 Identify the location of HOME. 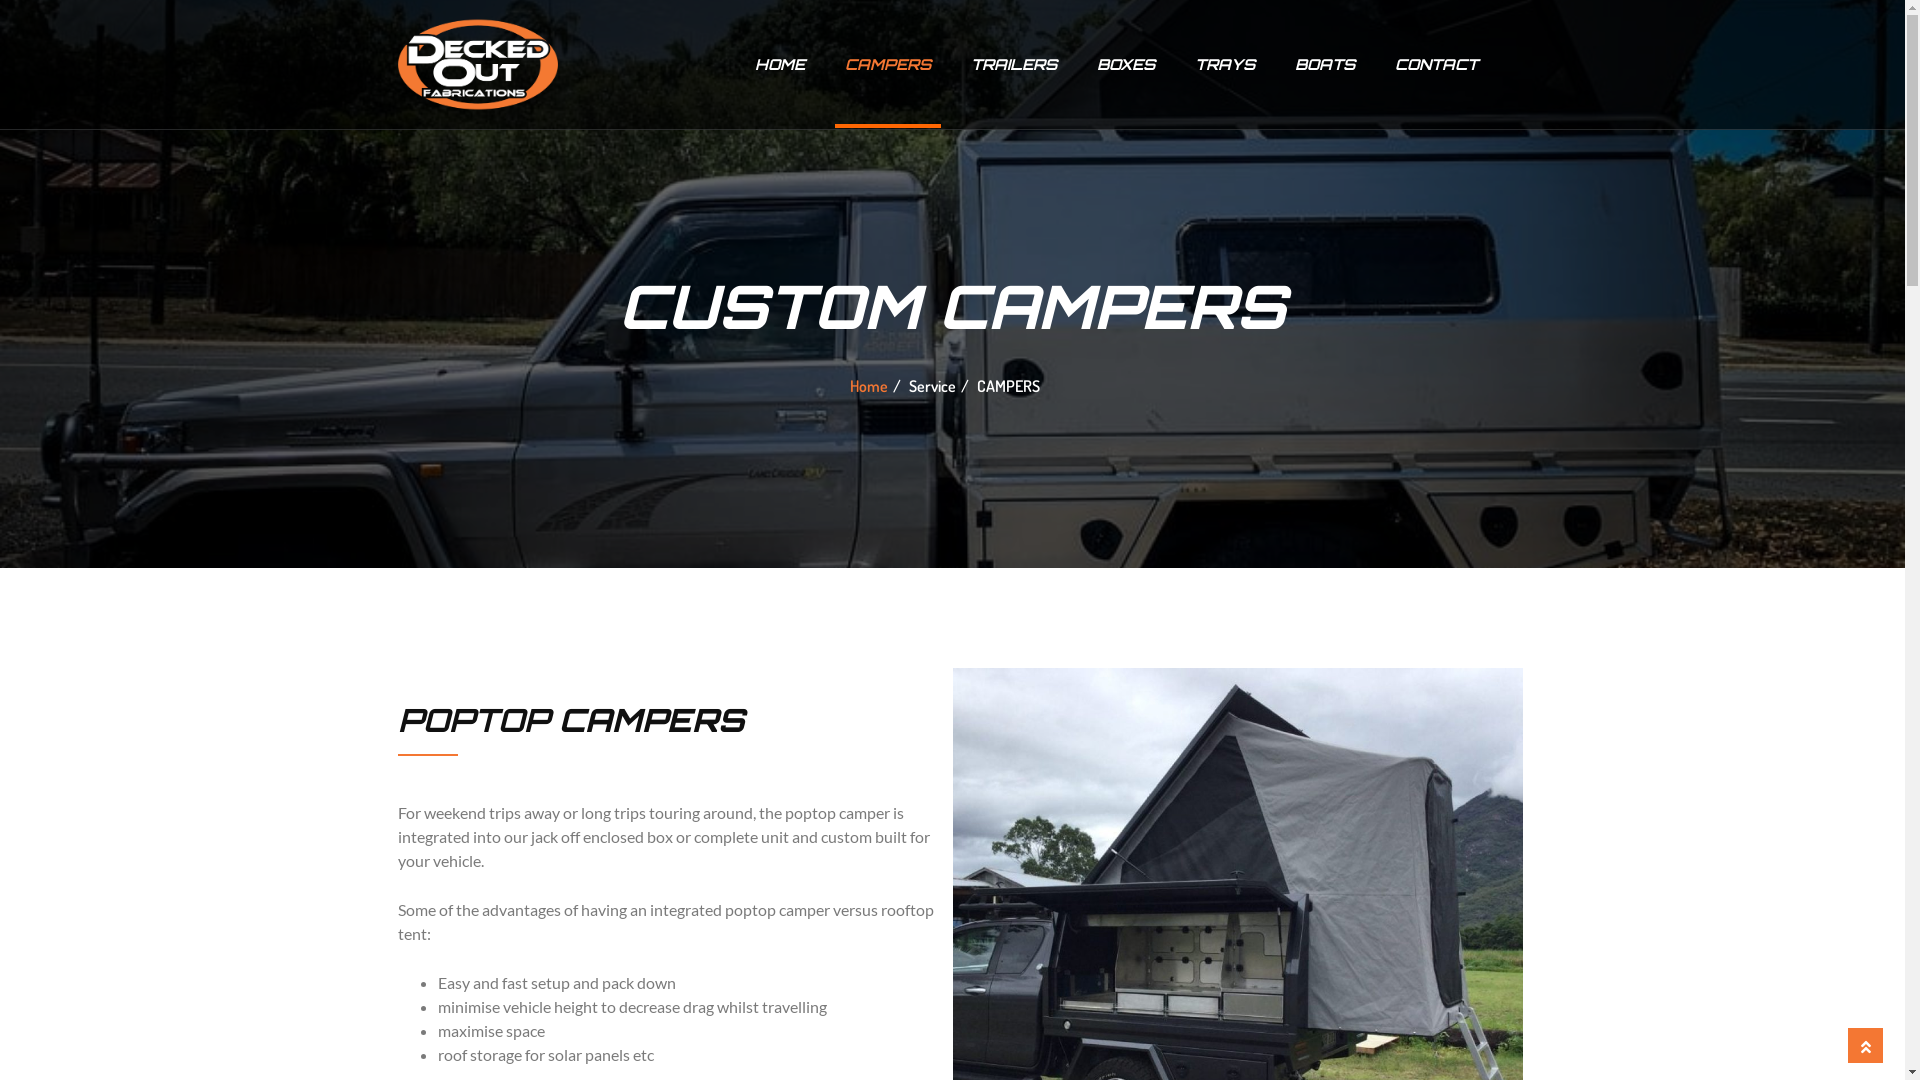
(779, 65).